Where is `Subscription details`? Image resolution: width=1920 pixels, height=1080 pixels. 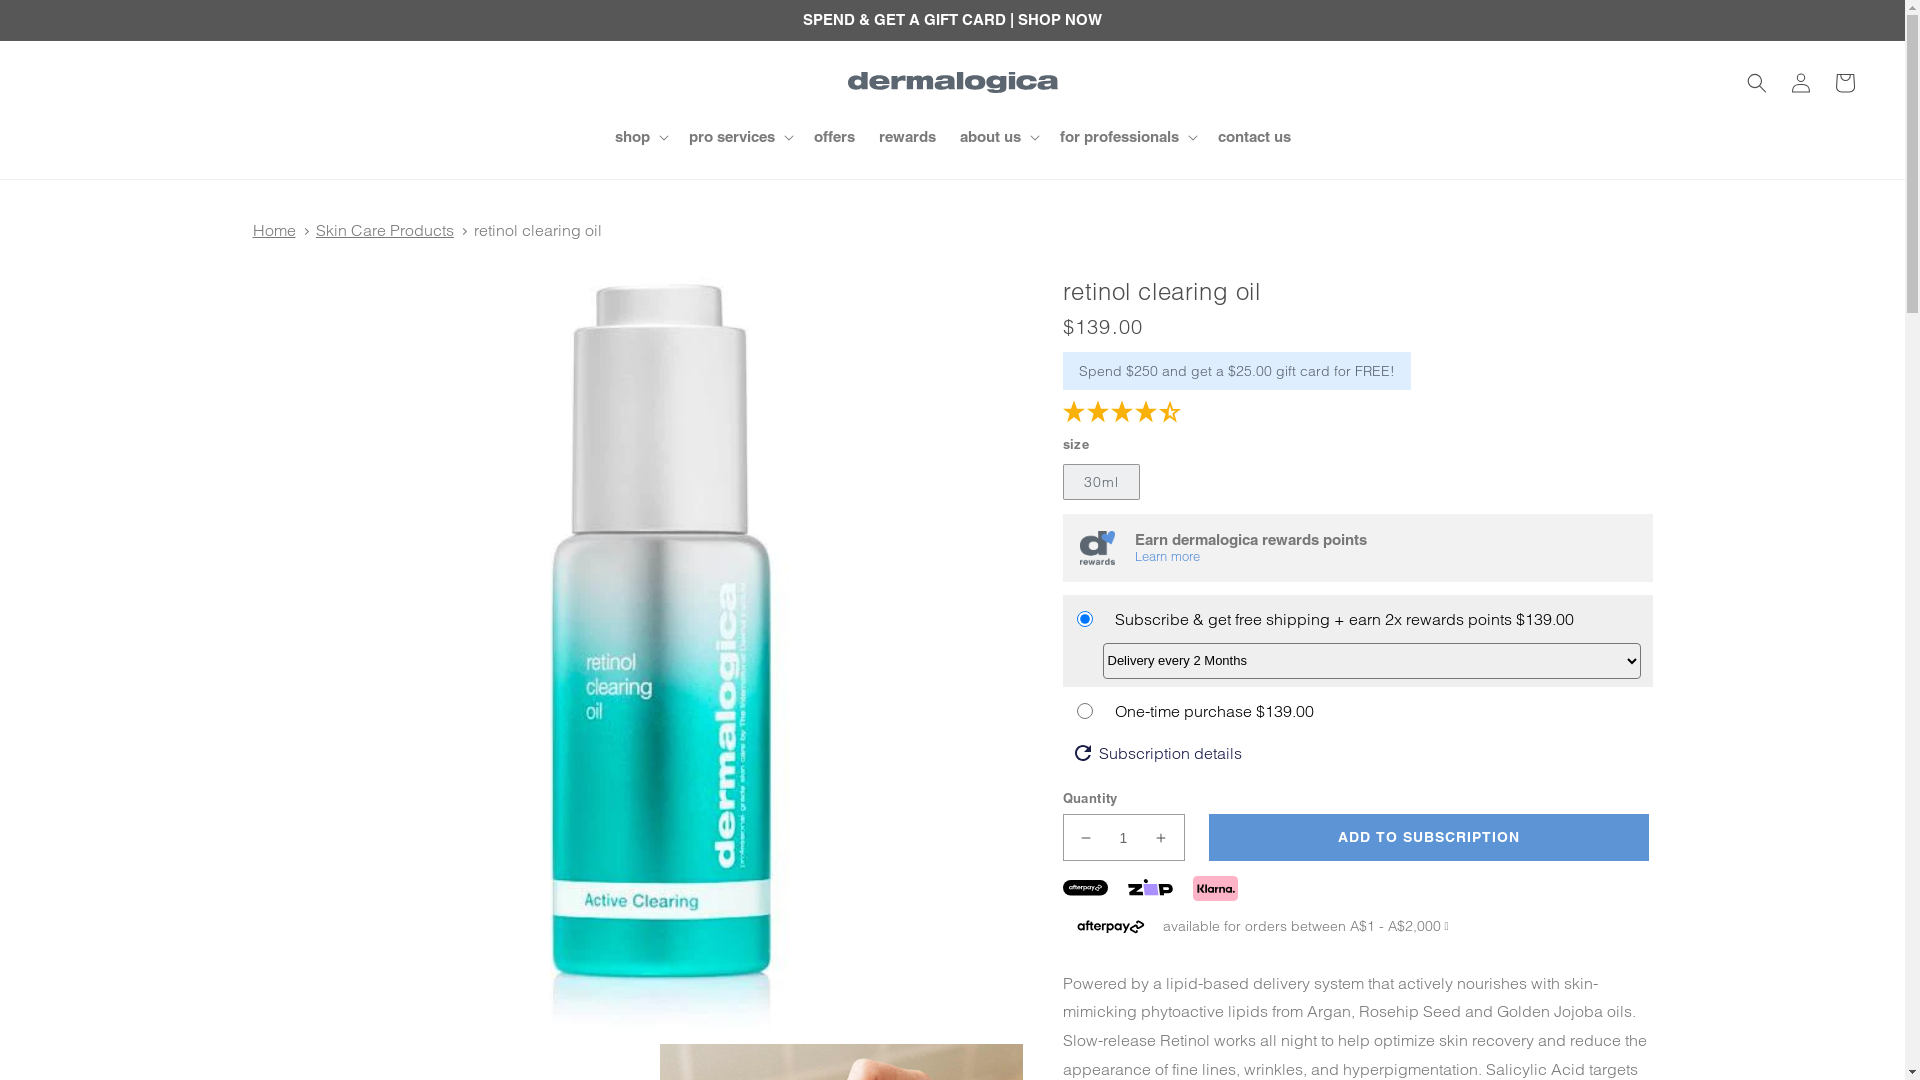
Subscription details is located at coordinates (1158, 753).